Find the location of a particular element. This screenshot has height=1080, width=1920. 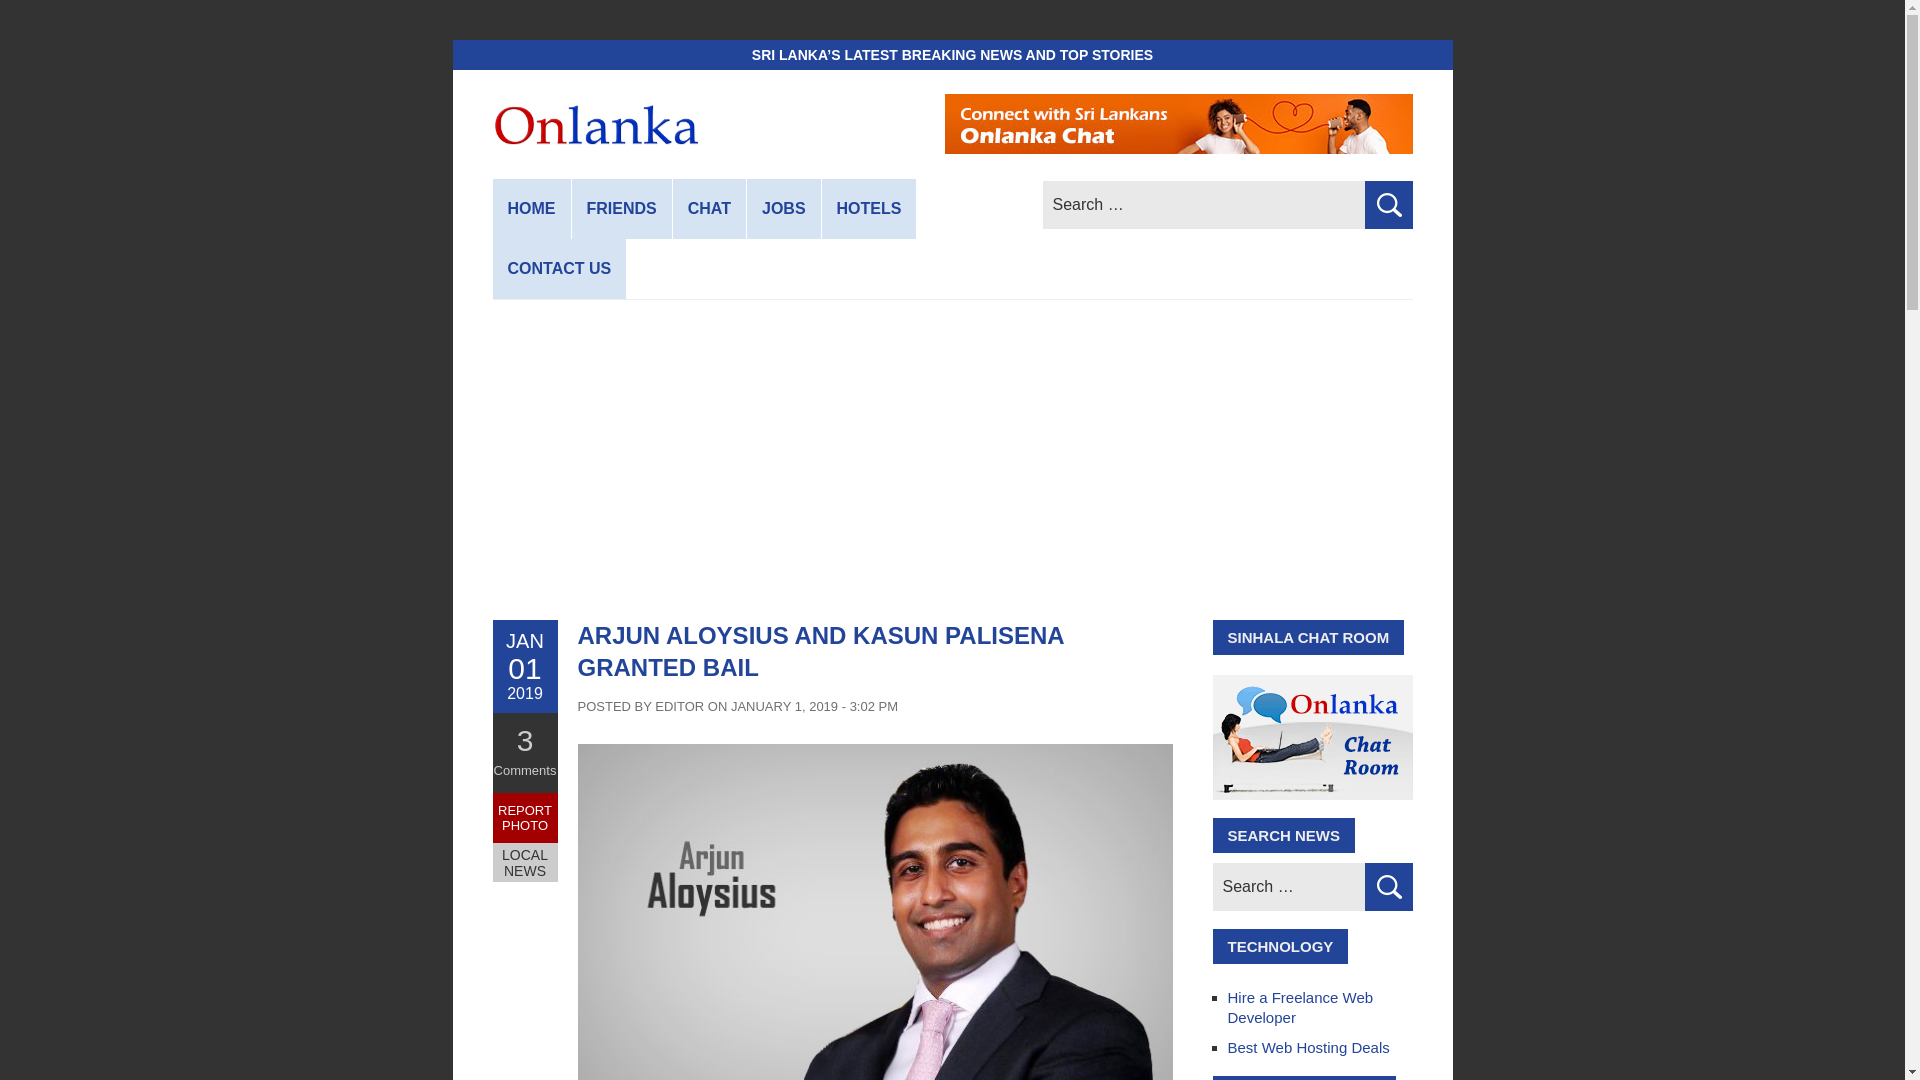

Search is located at coordinates (1387, 886).